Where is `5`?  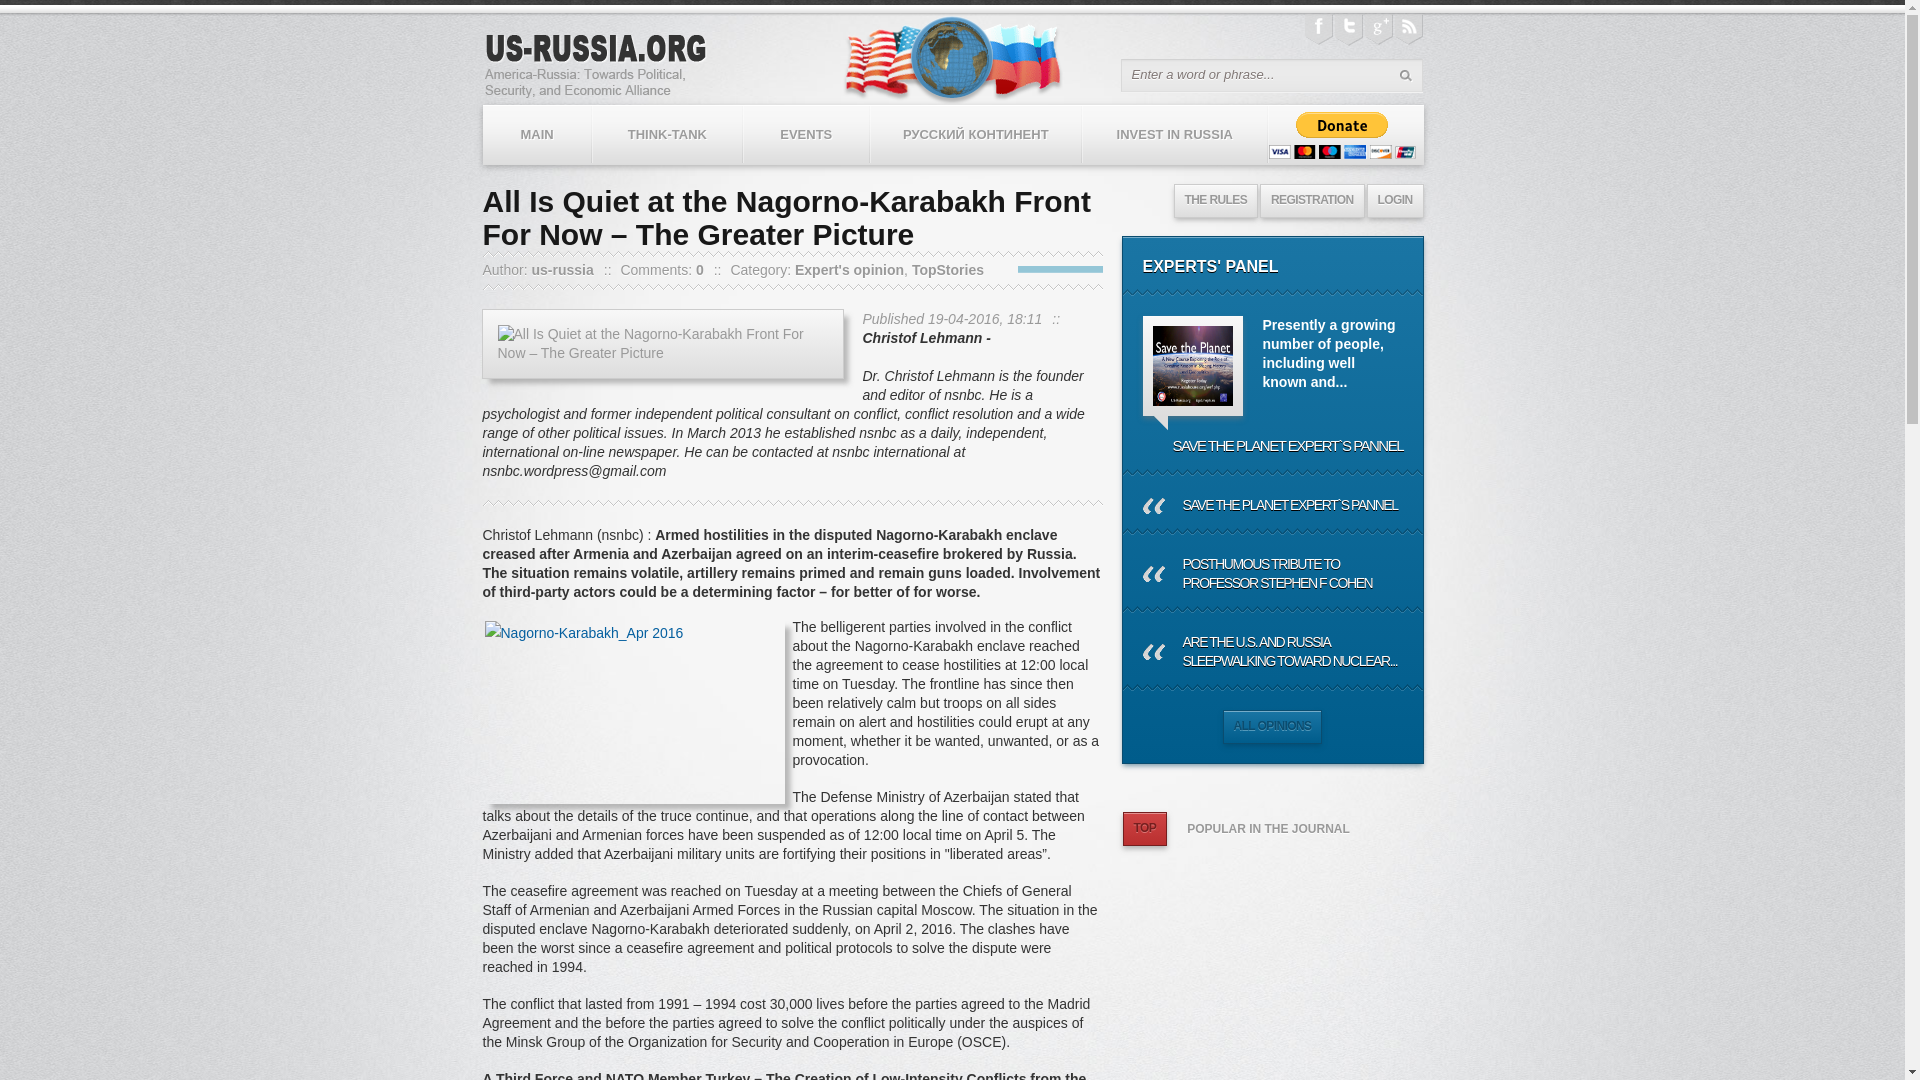 5 is located at coordinates (1094, 269).